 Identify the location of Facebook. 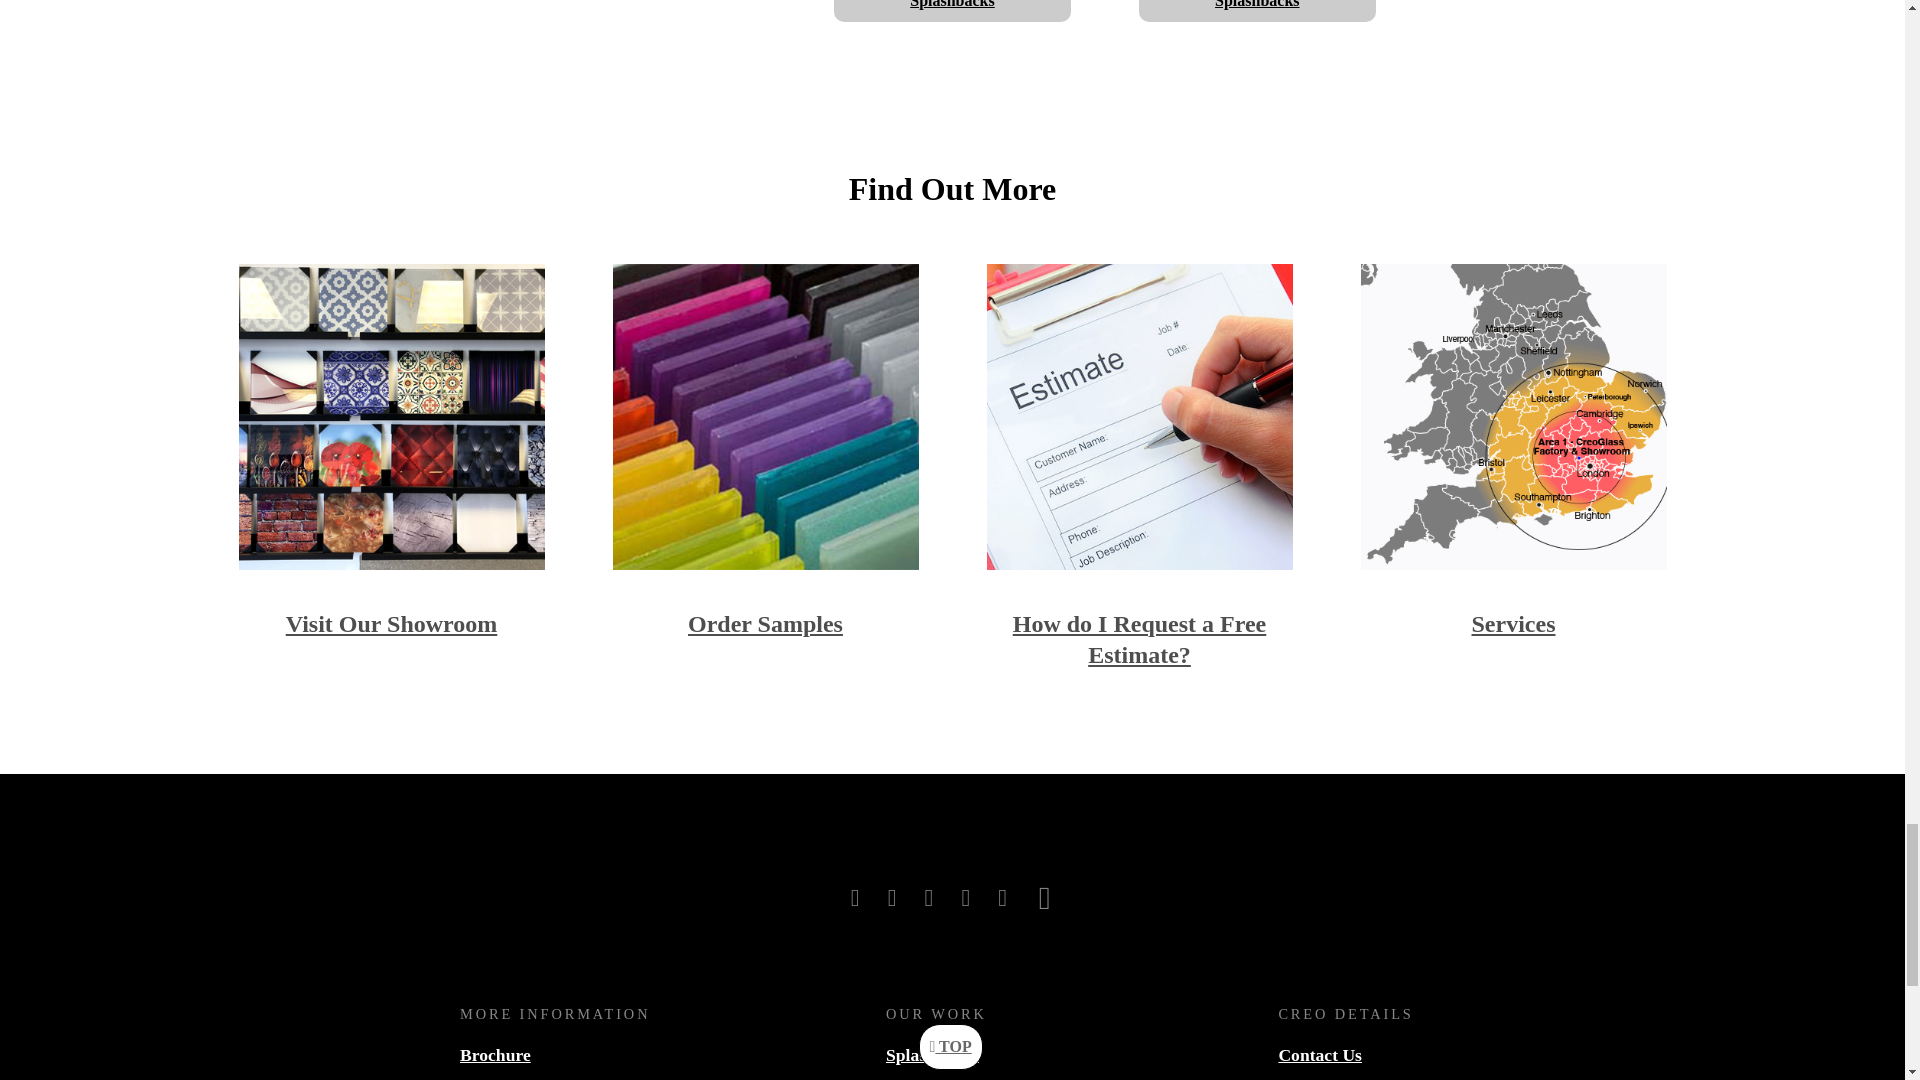
(858, 898).